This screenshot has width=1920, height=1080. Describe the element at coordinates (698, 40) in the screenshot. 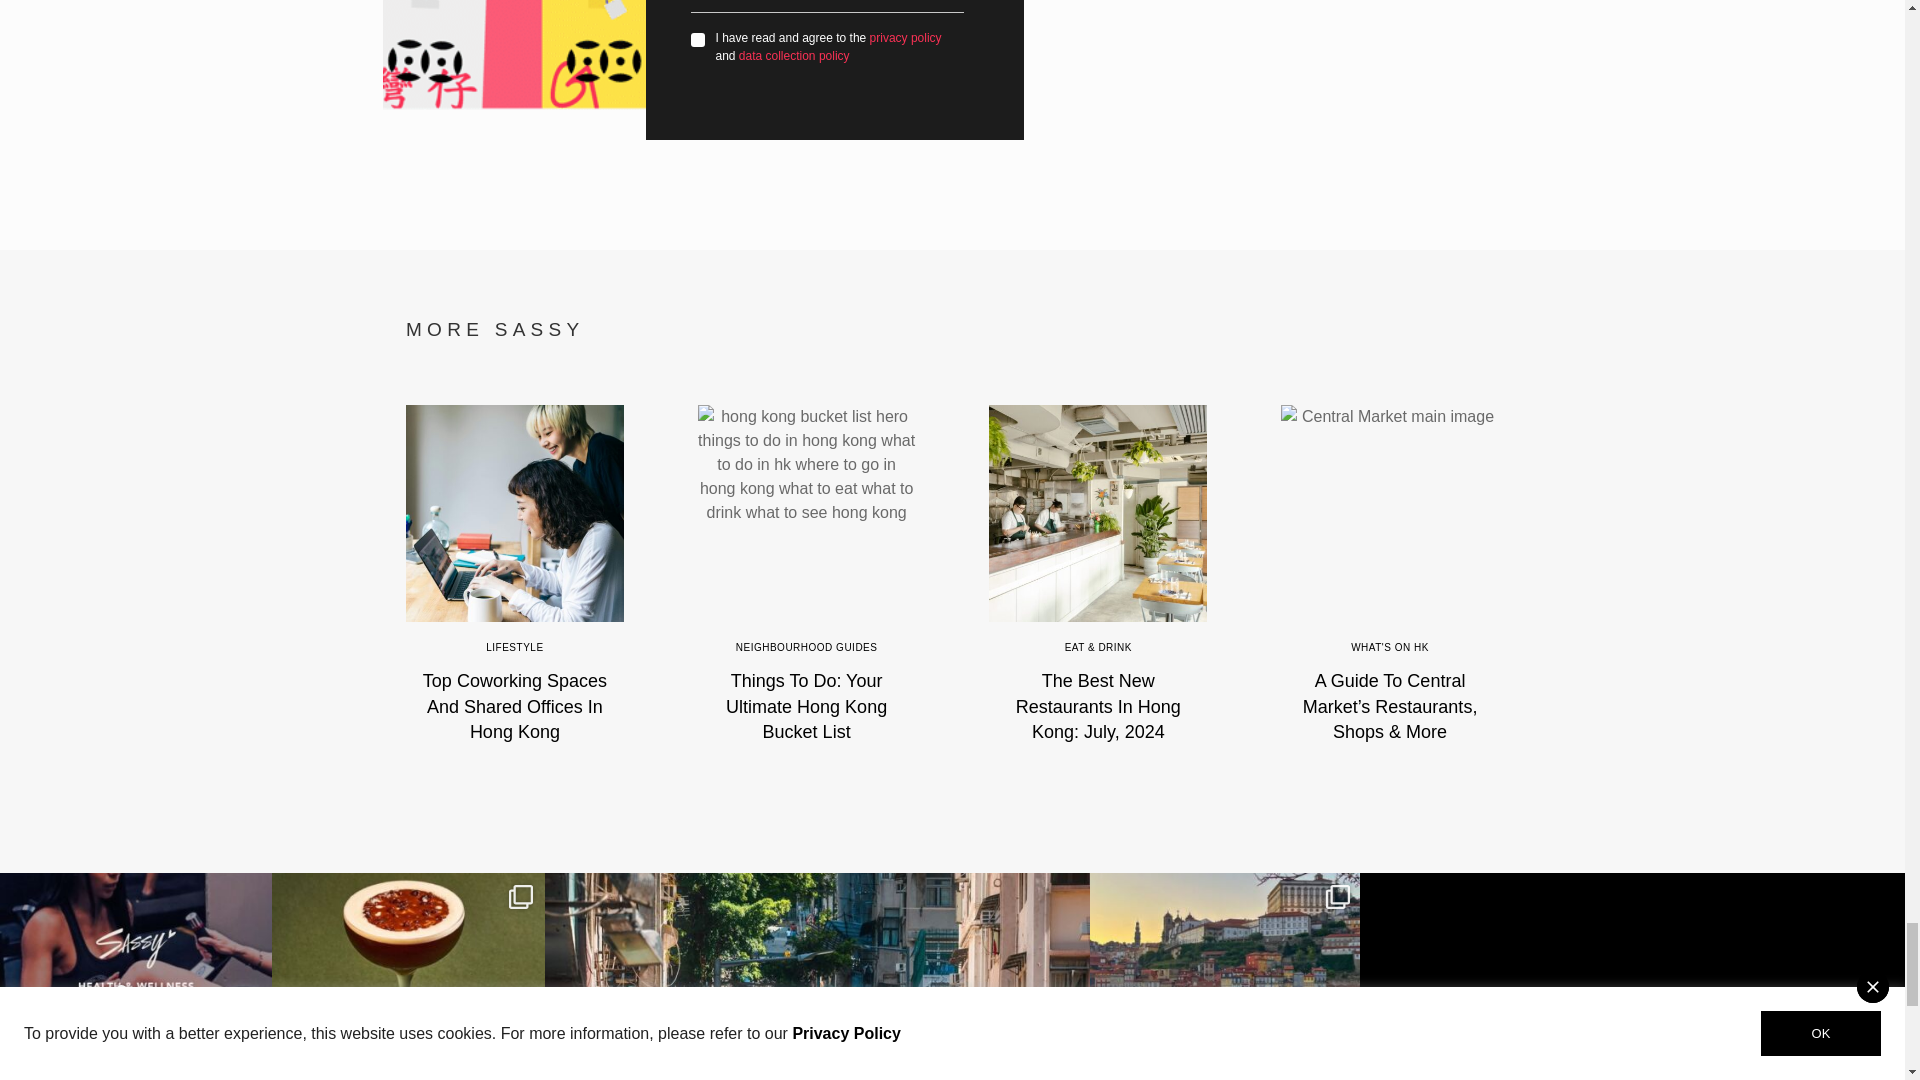

I see `on` at that location.